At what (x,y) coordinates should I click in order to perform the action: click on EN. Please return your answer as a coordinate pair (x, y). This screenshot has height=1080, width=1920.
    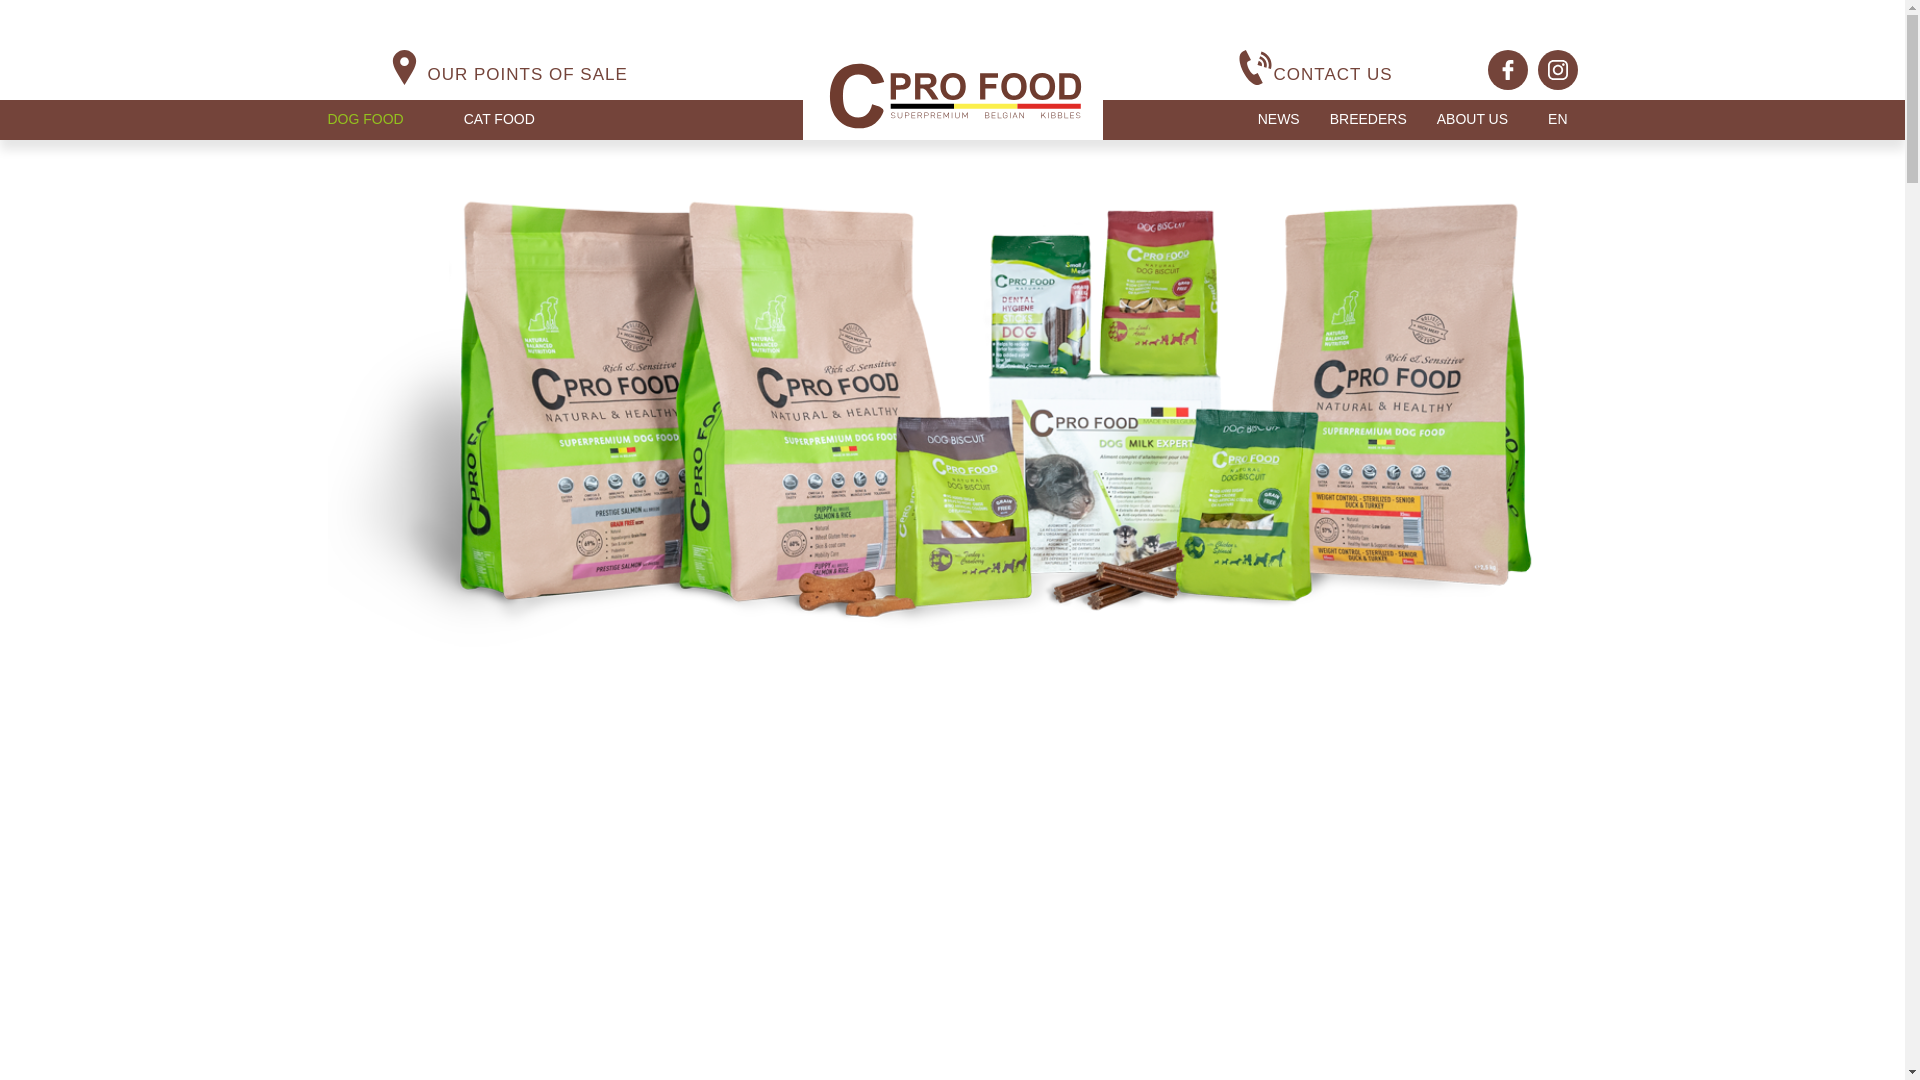
    Looking at the image, I should click on (1556, 118).